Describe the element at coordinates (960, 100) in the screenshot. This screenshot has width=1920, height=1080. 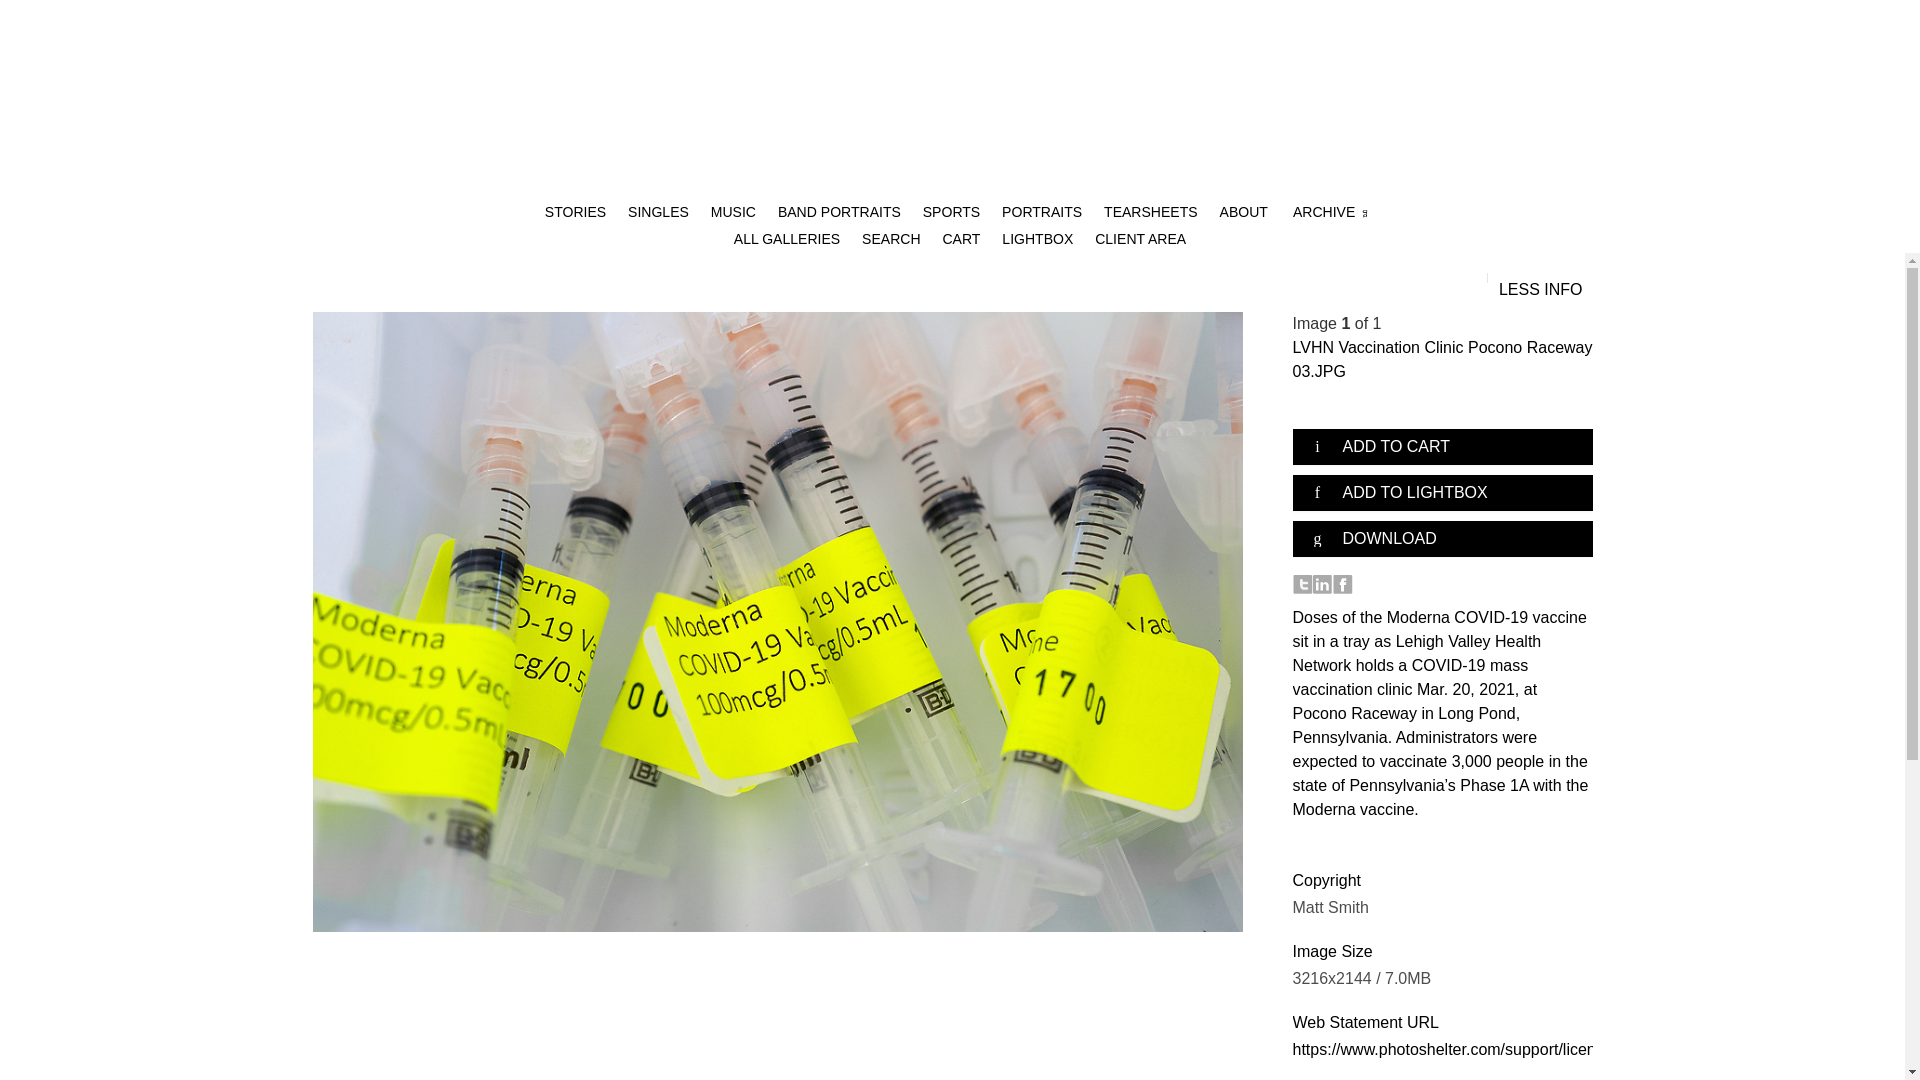
I see `MATT SMITH PHOTOGRAPHER` at that location.